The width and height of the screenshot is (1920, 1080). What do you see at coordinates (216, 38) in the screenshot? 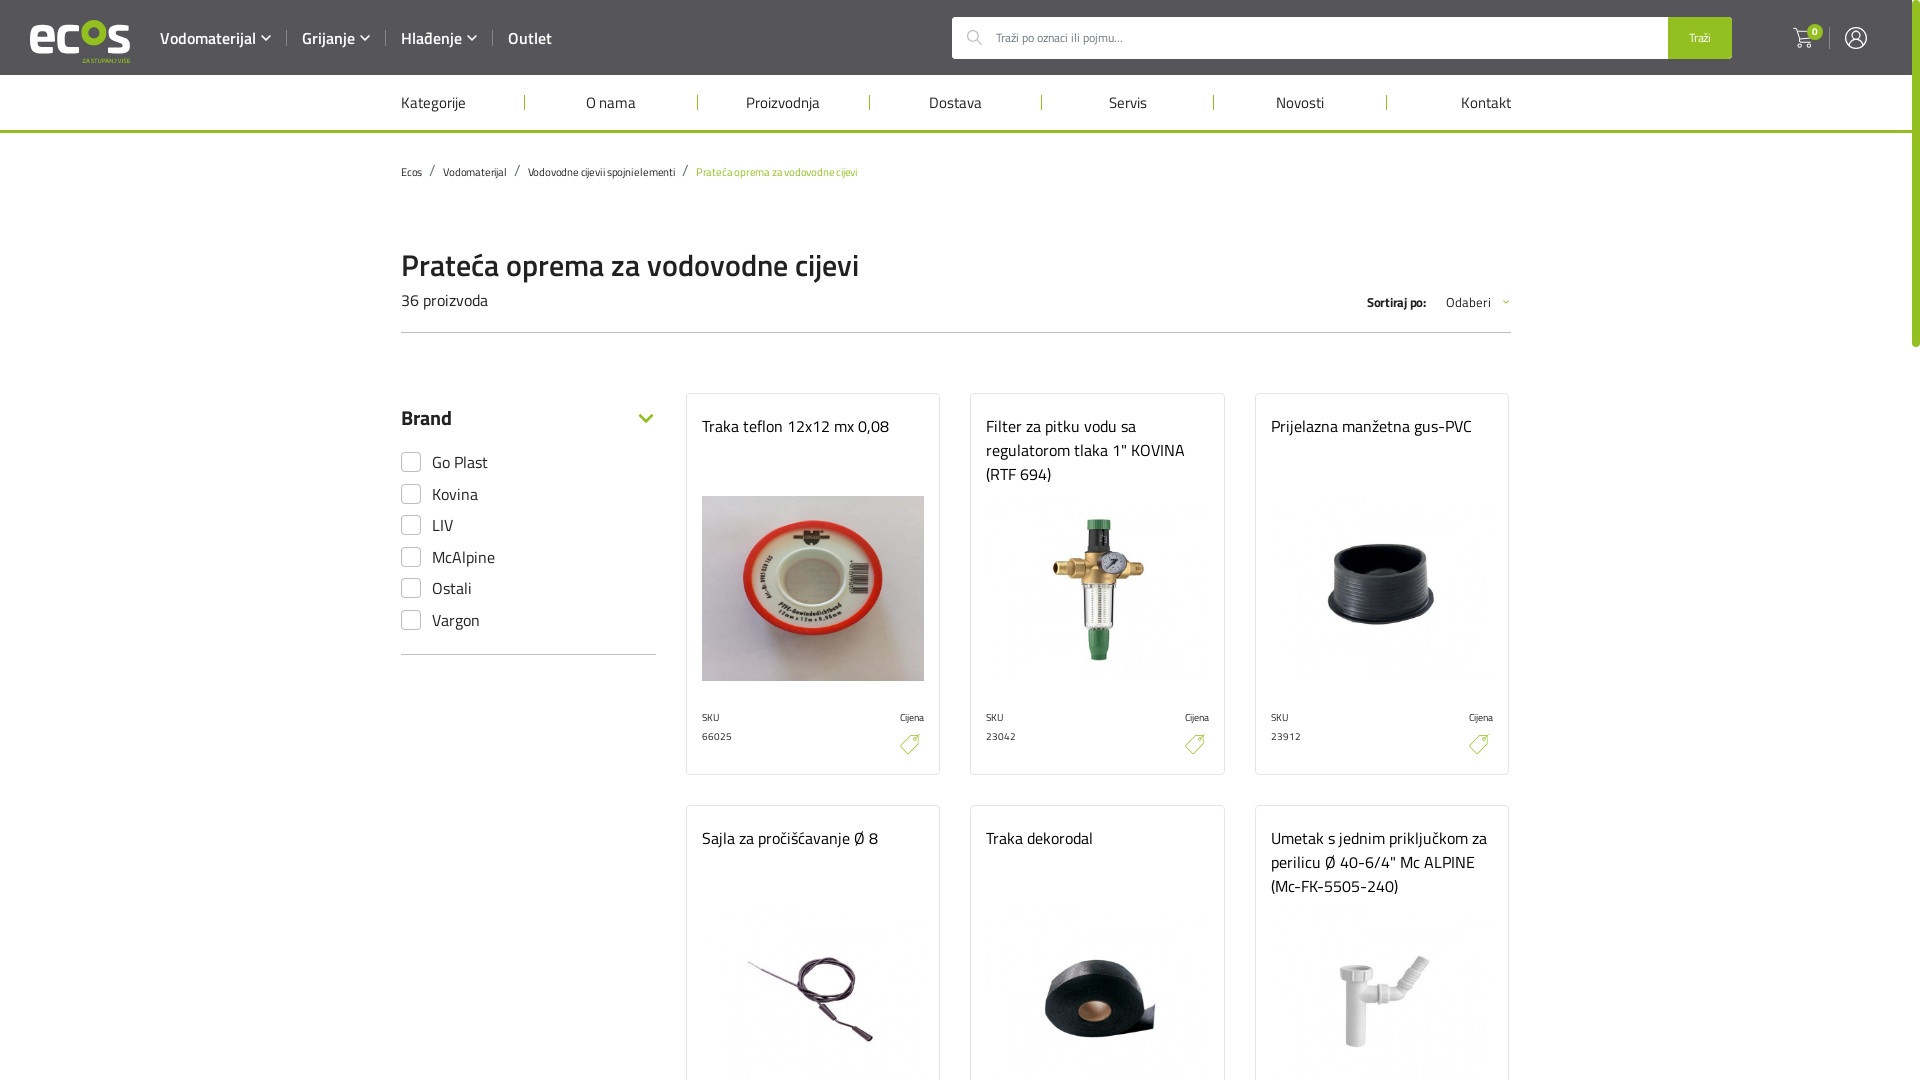
I see `Vodomaterijal` at bounding box center [216, 38].